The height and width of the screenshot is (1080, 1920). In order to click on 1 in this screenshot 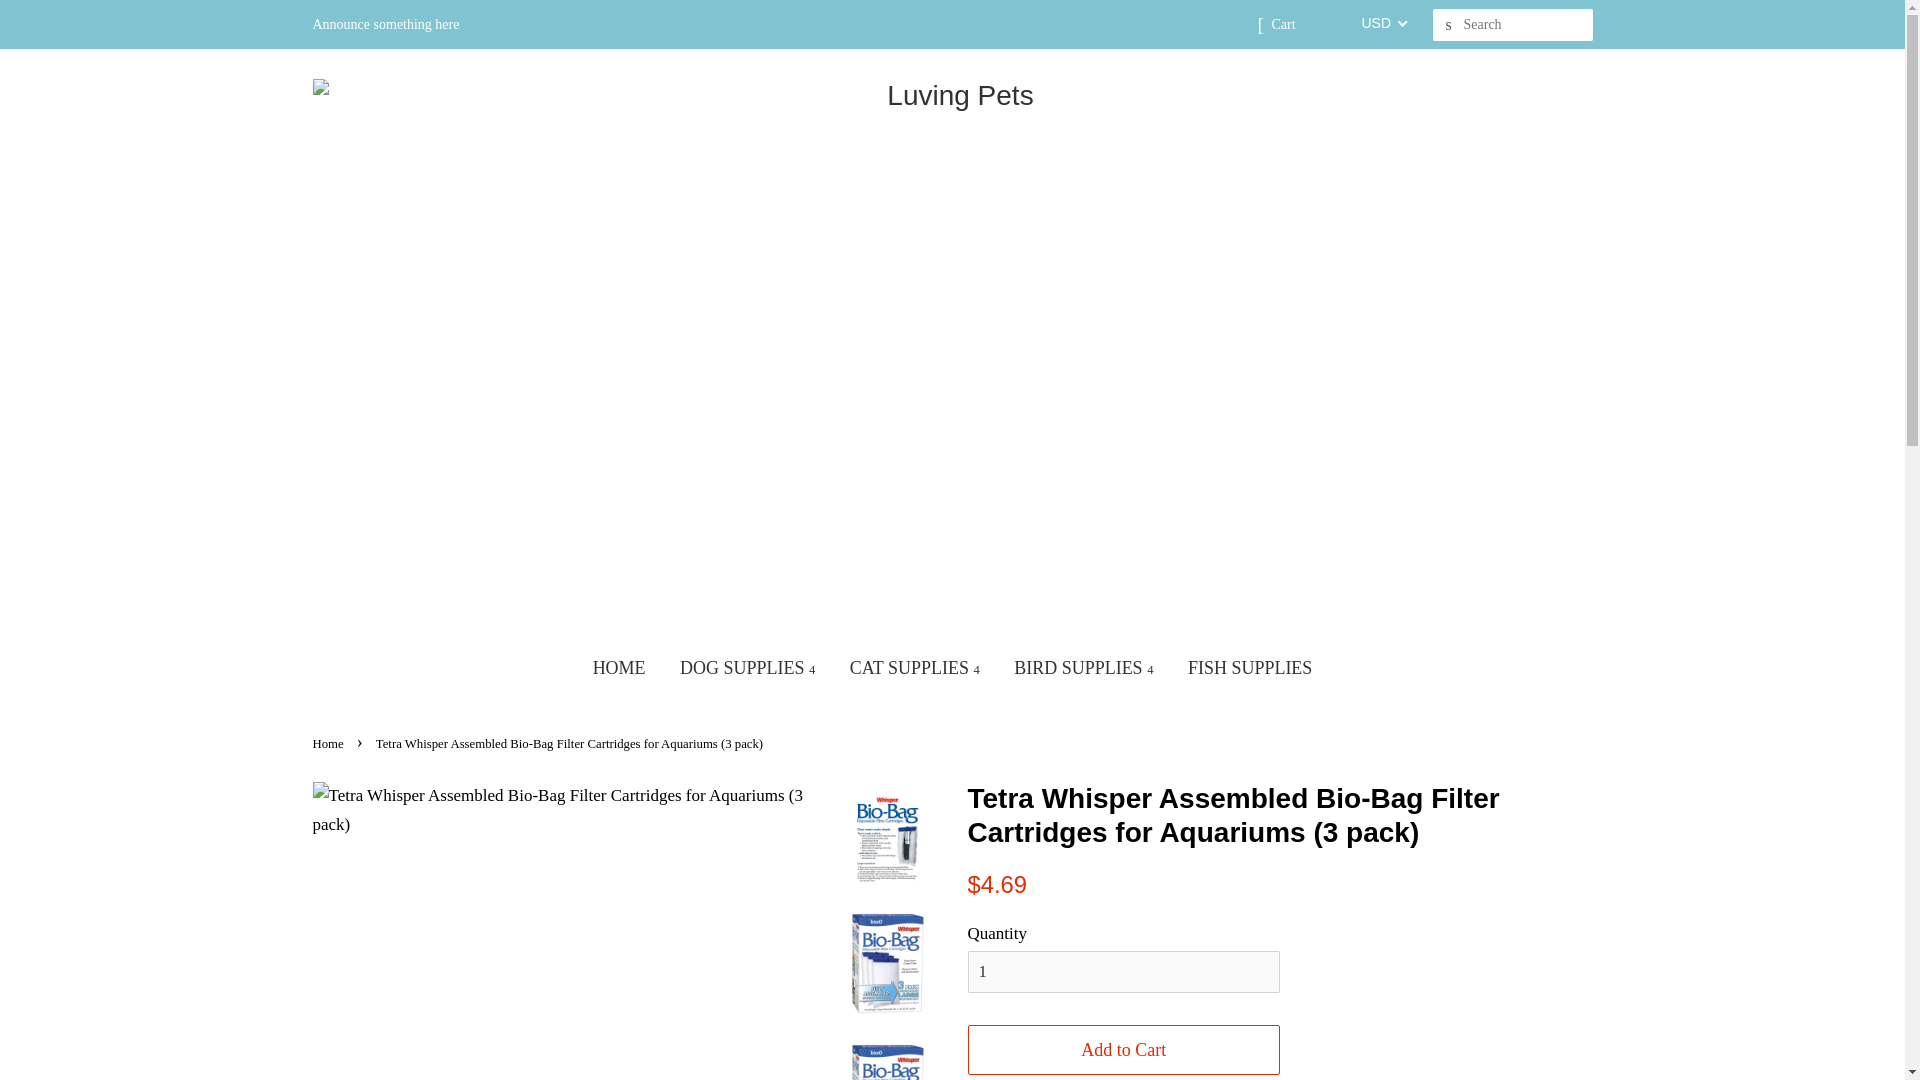, I will do `click(1124, 972)`.